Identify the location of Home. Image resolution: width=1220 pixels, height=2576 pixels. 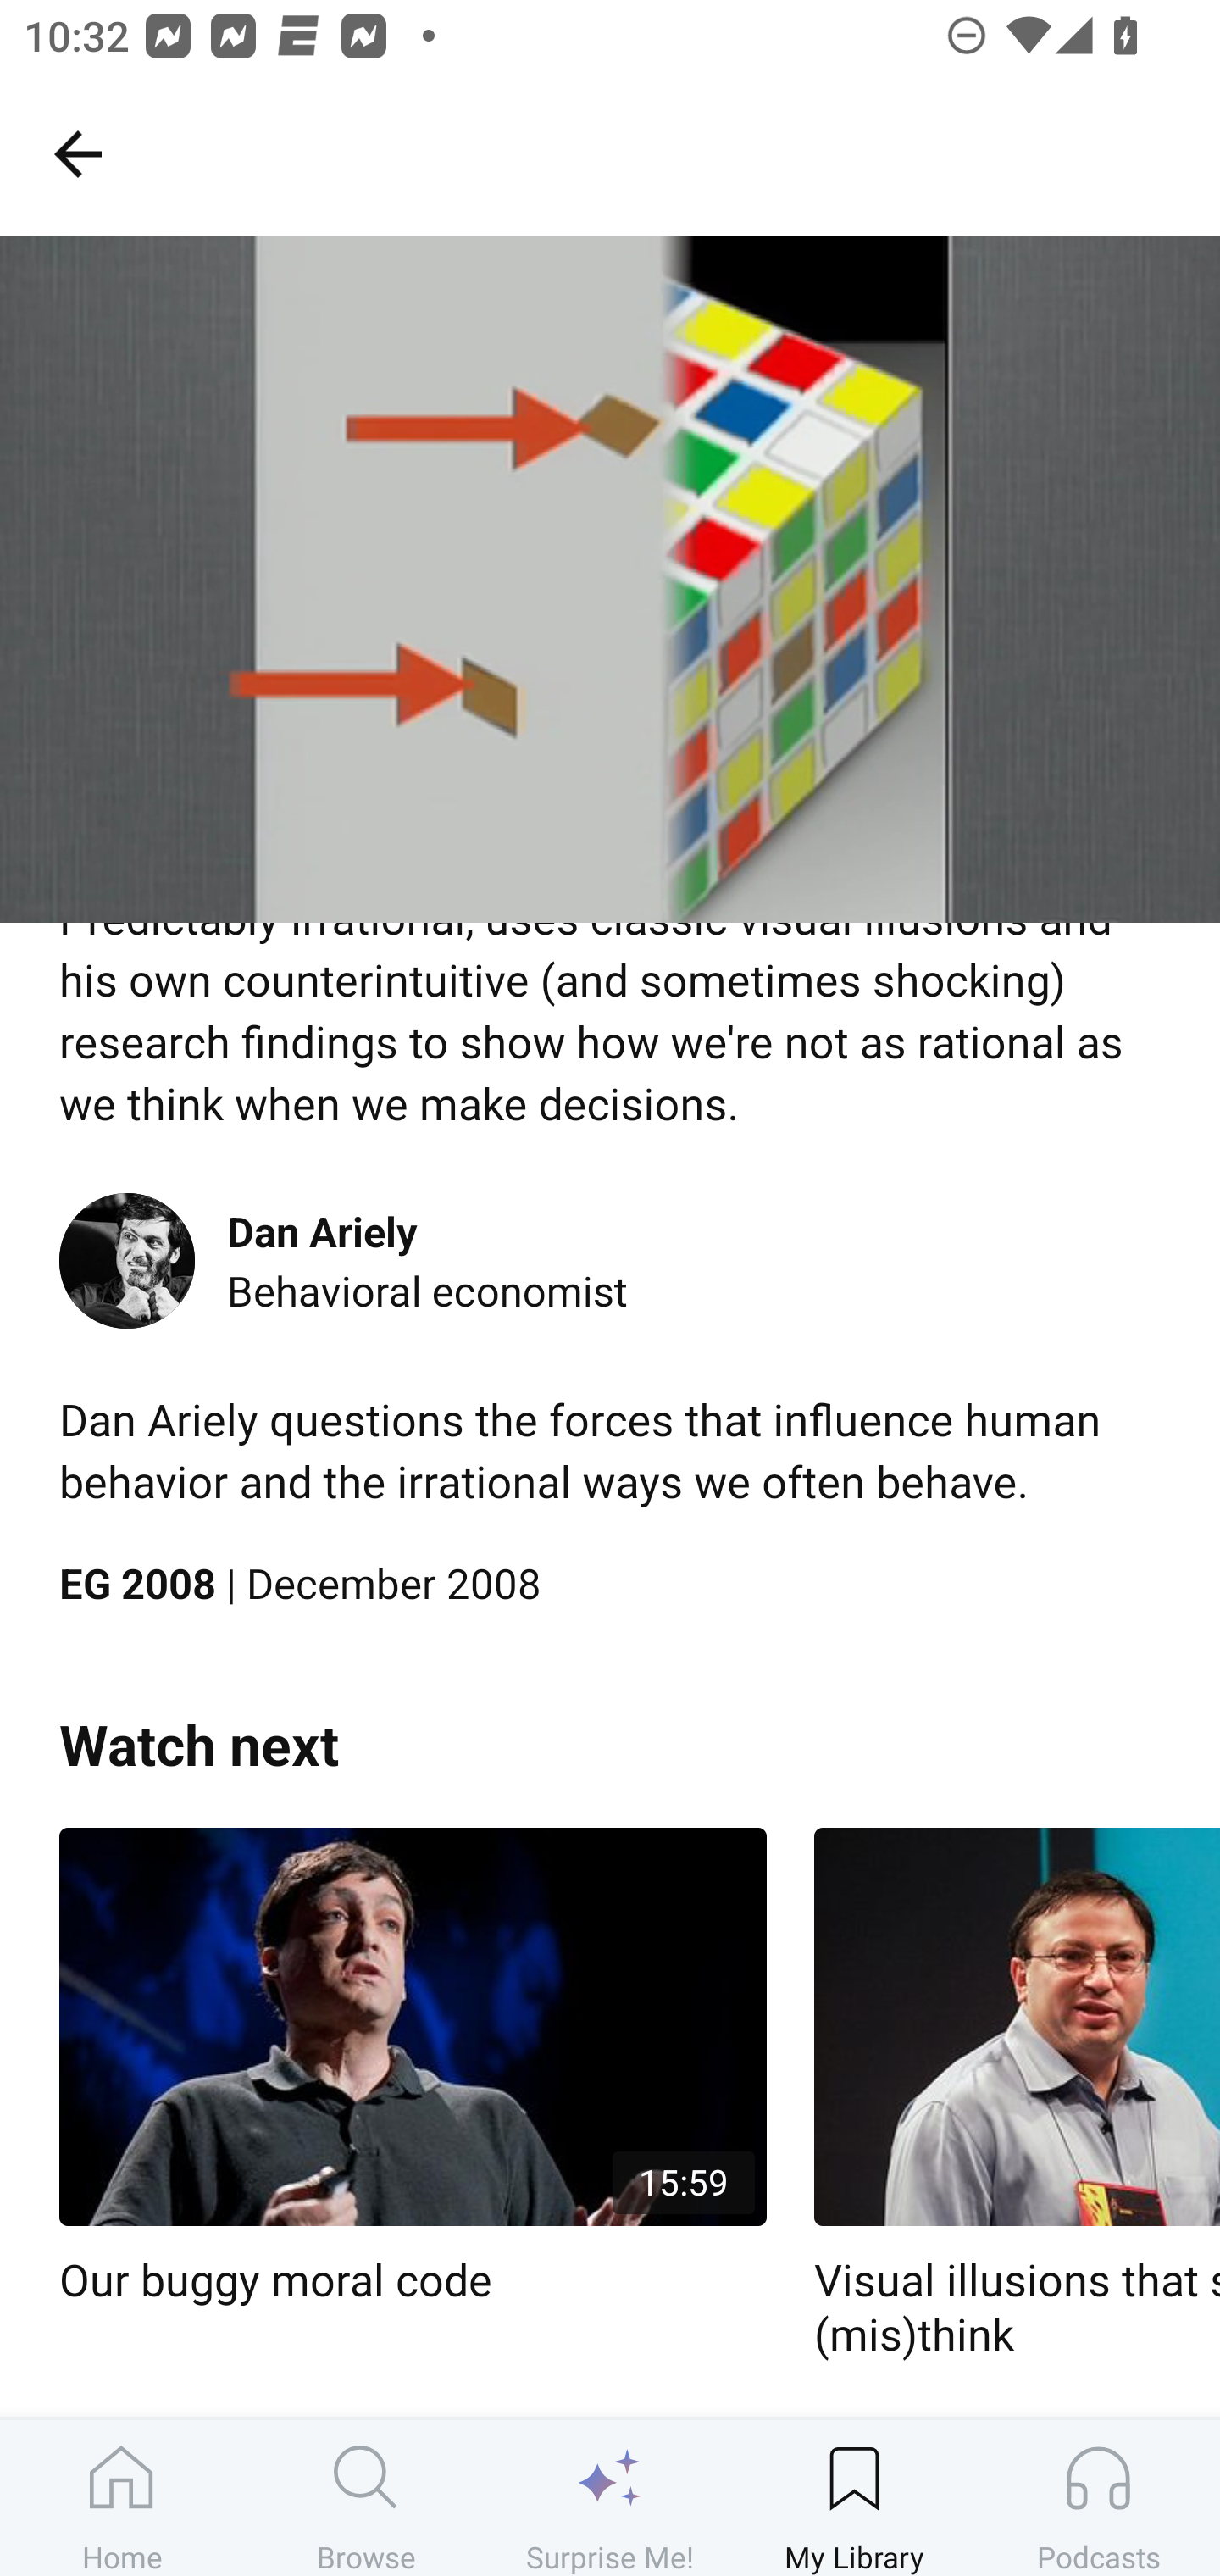
(122, 2497).